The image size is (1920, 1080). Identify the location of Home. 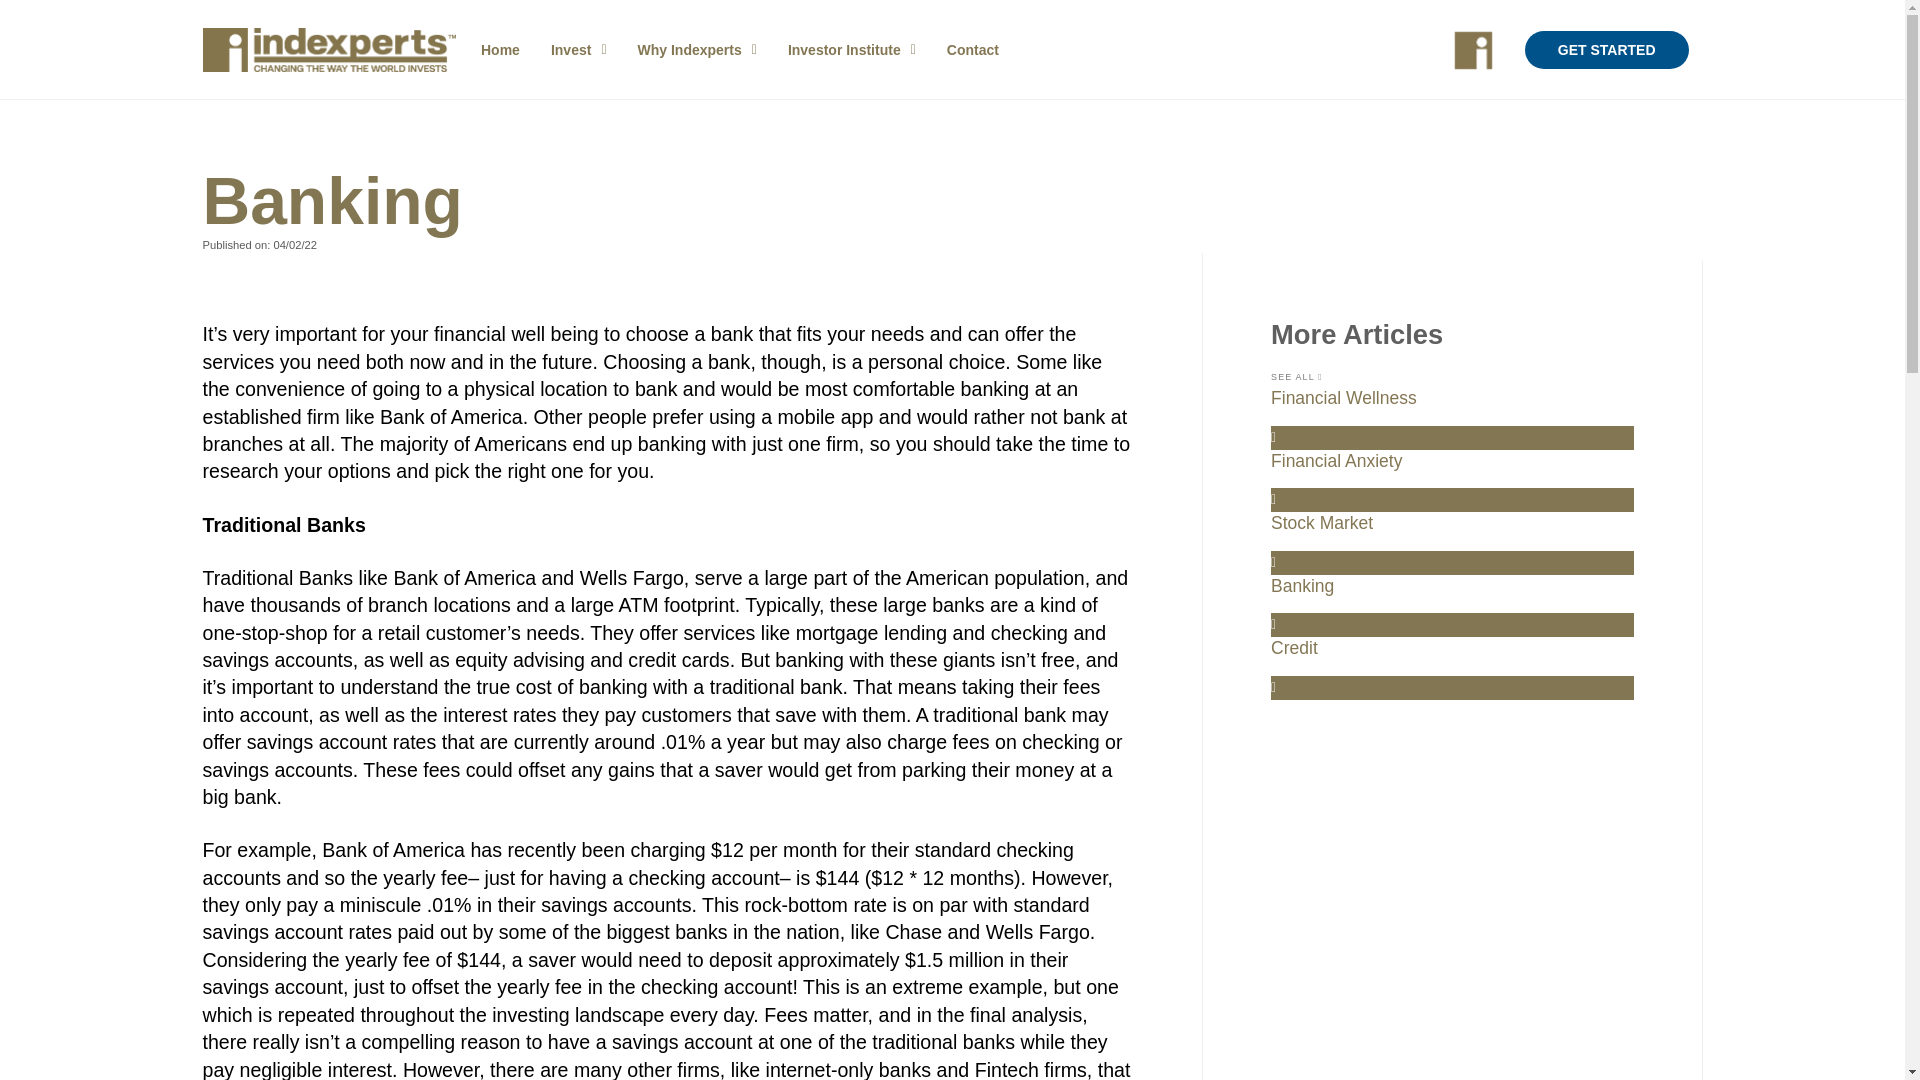
(500, 50).